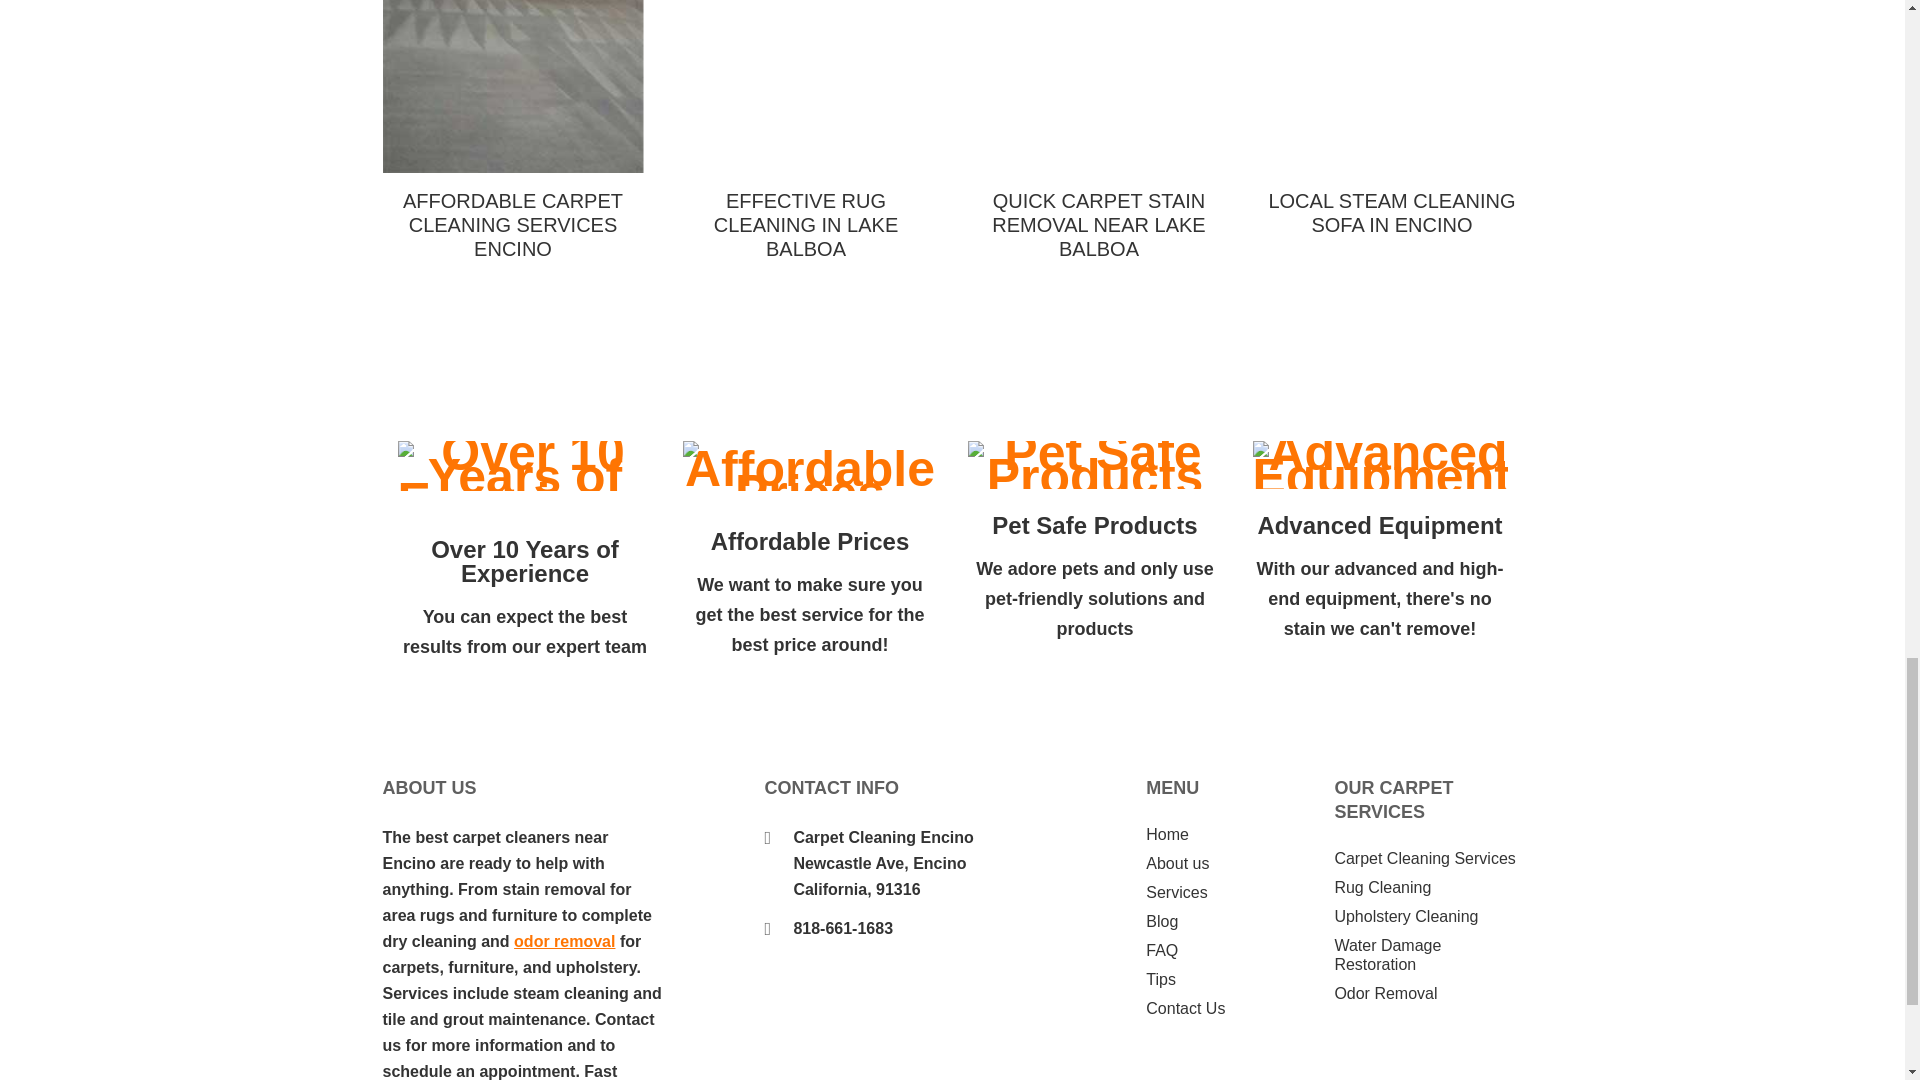  I want to click on Over 10 Years of Experience, so click(524, 466).